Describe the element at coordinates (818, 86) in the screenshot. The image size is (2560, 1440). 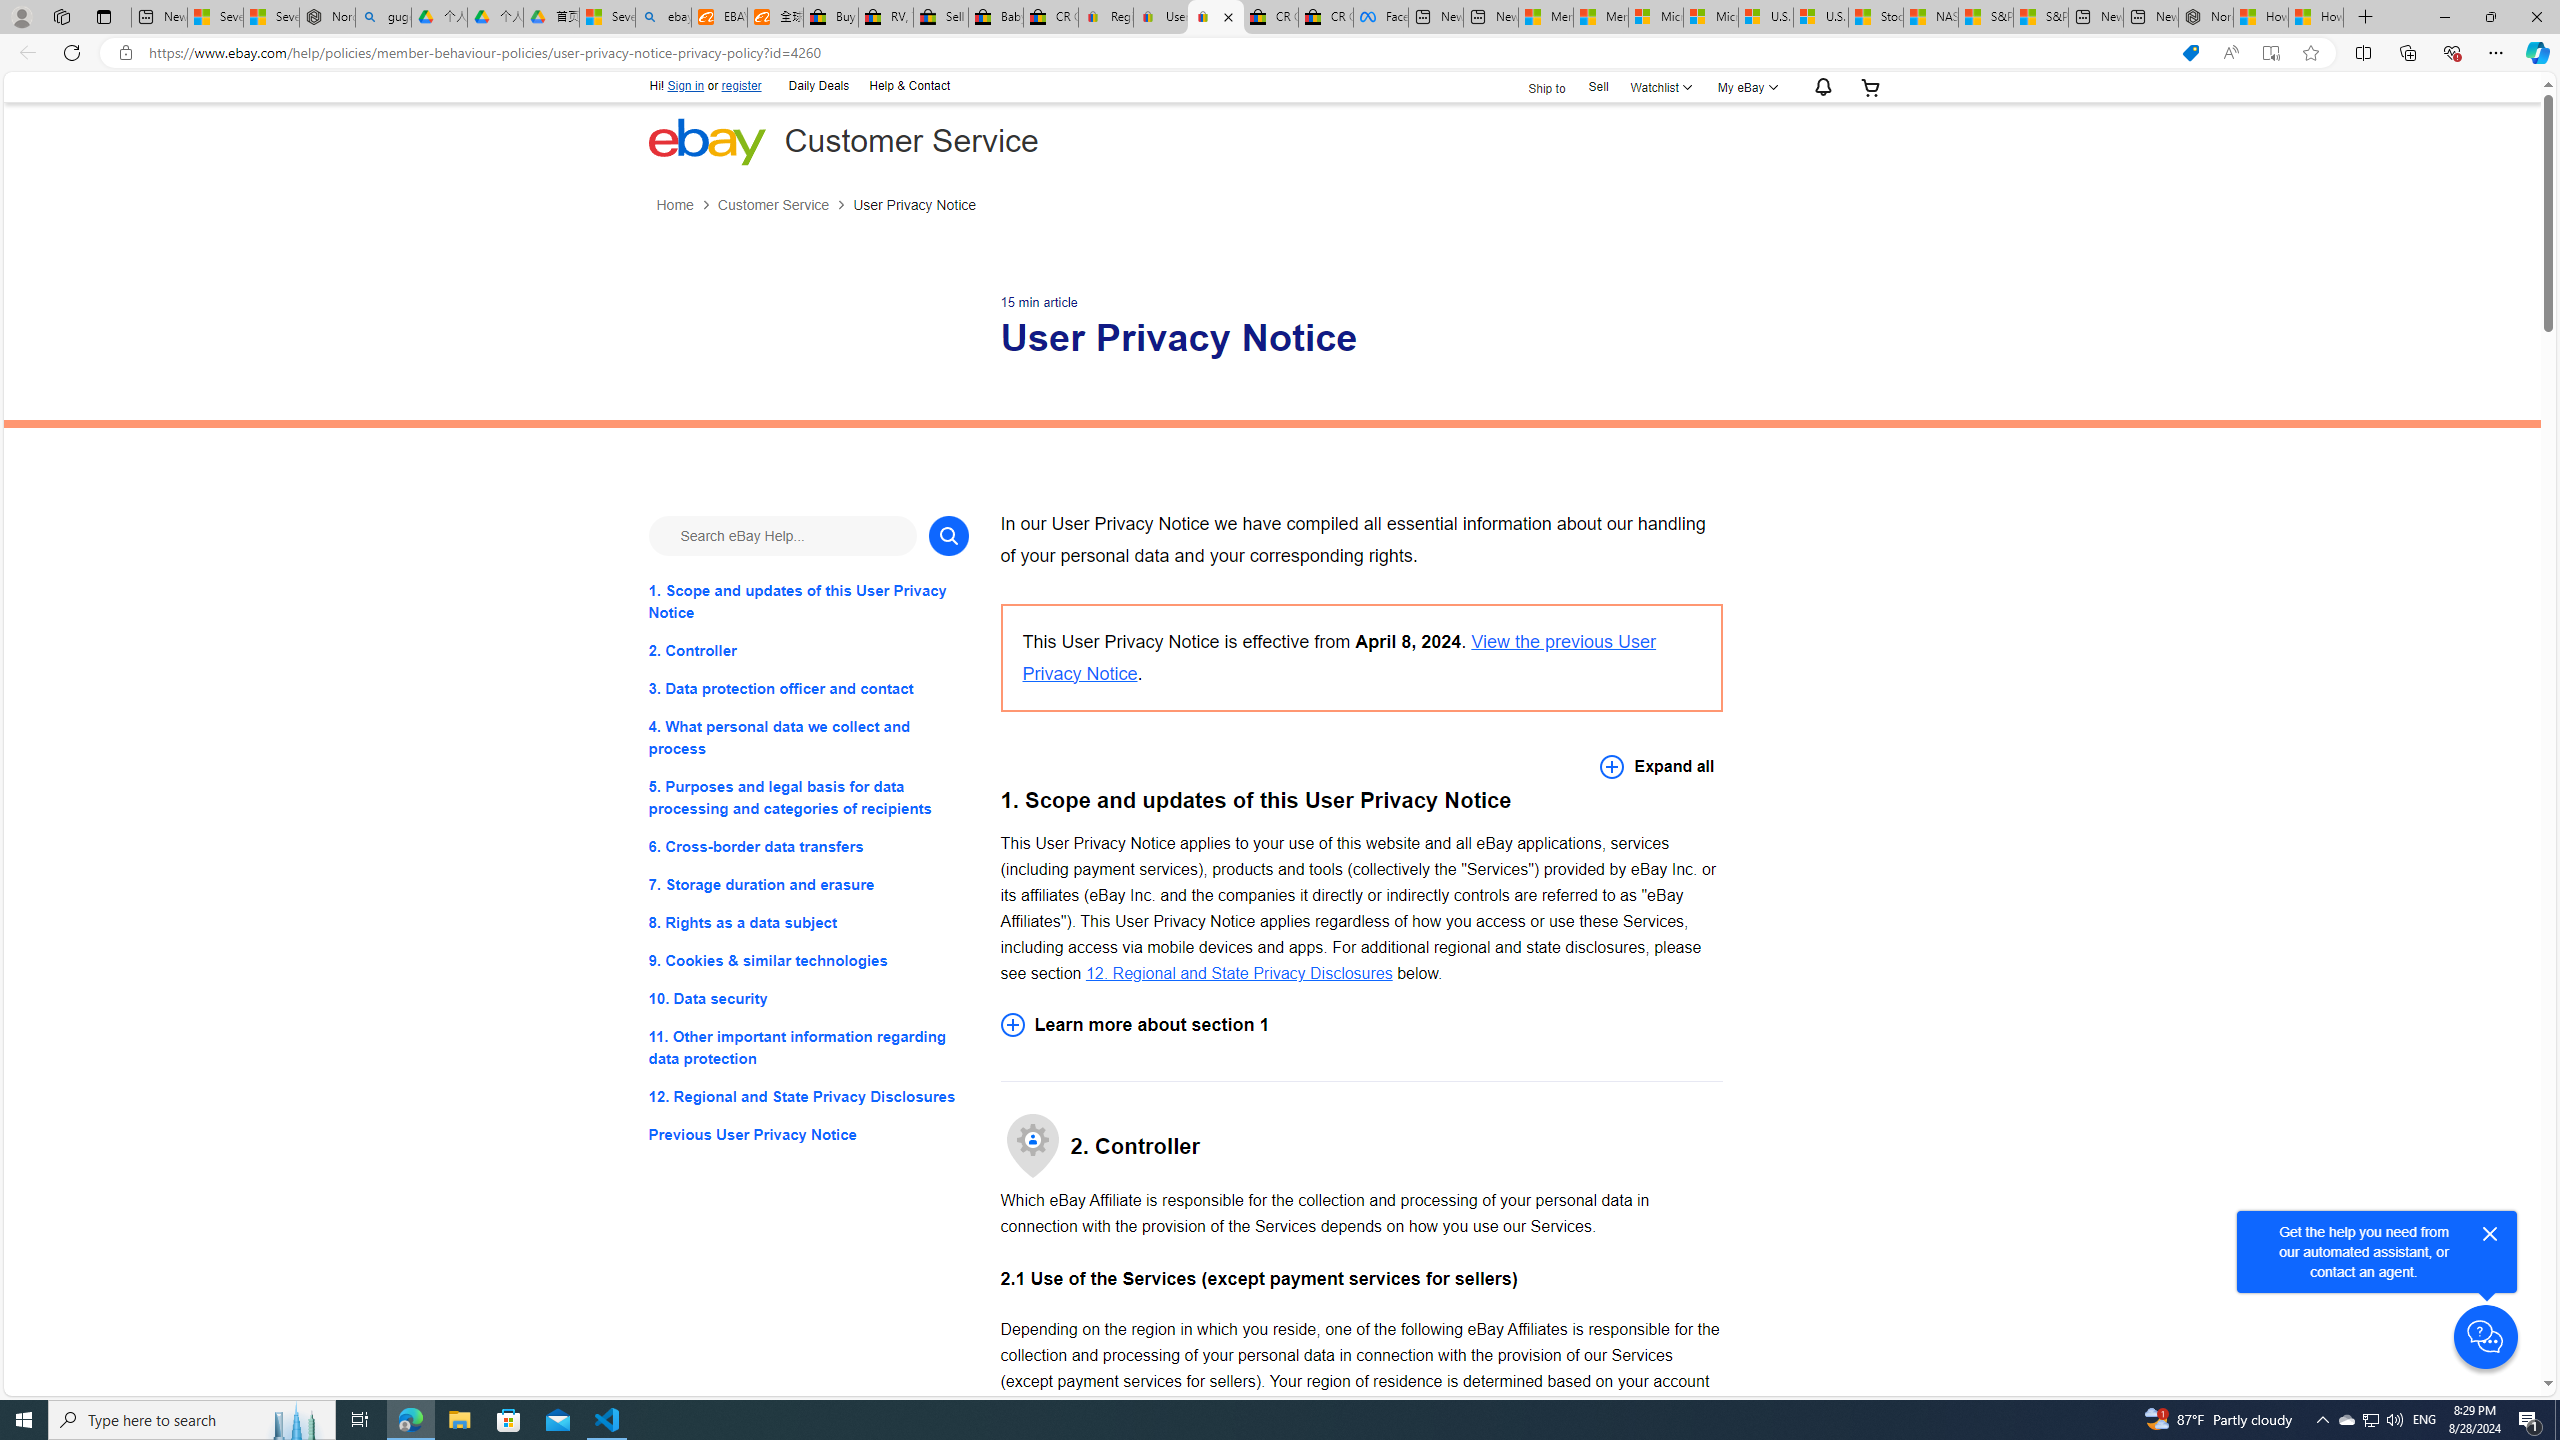
I see `Daily Deals` at that location.